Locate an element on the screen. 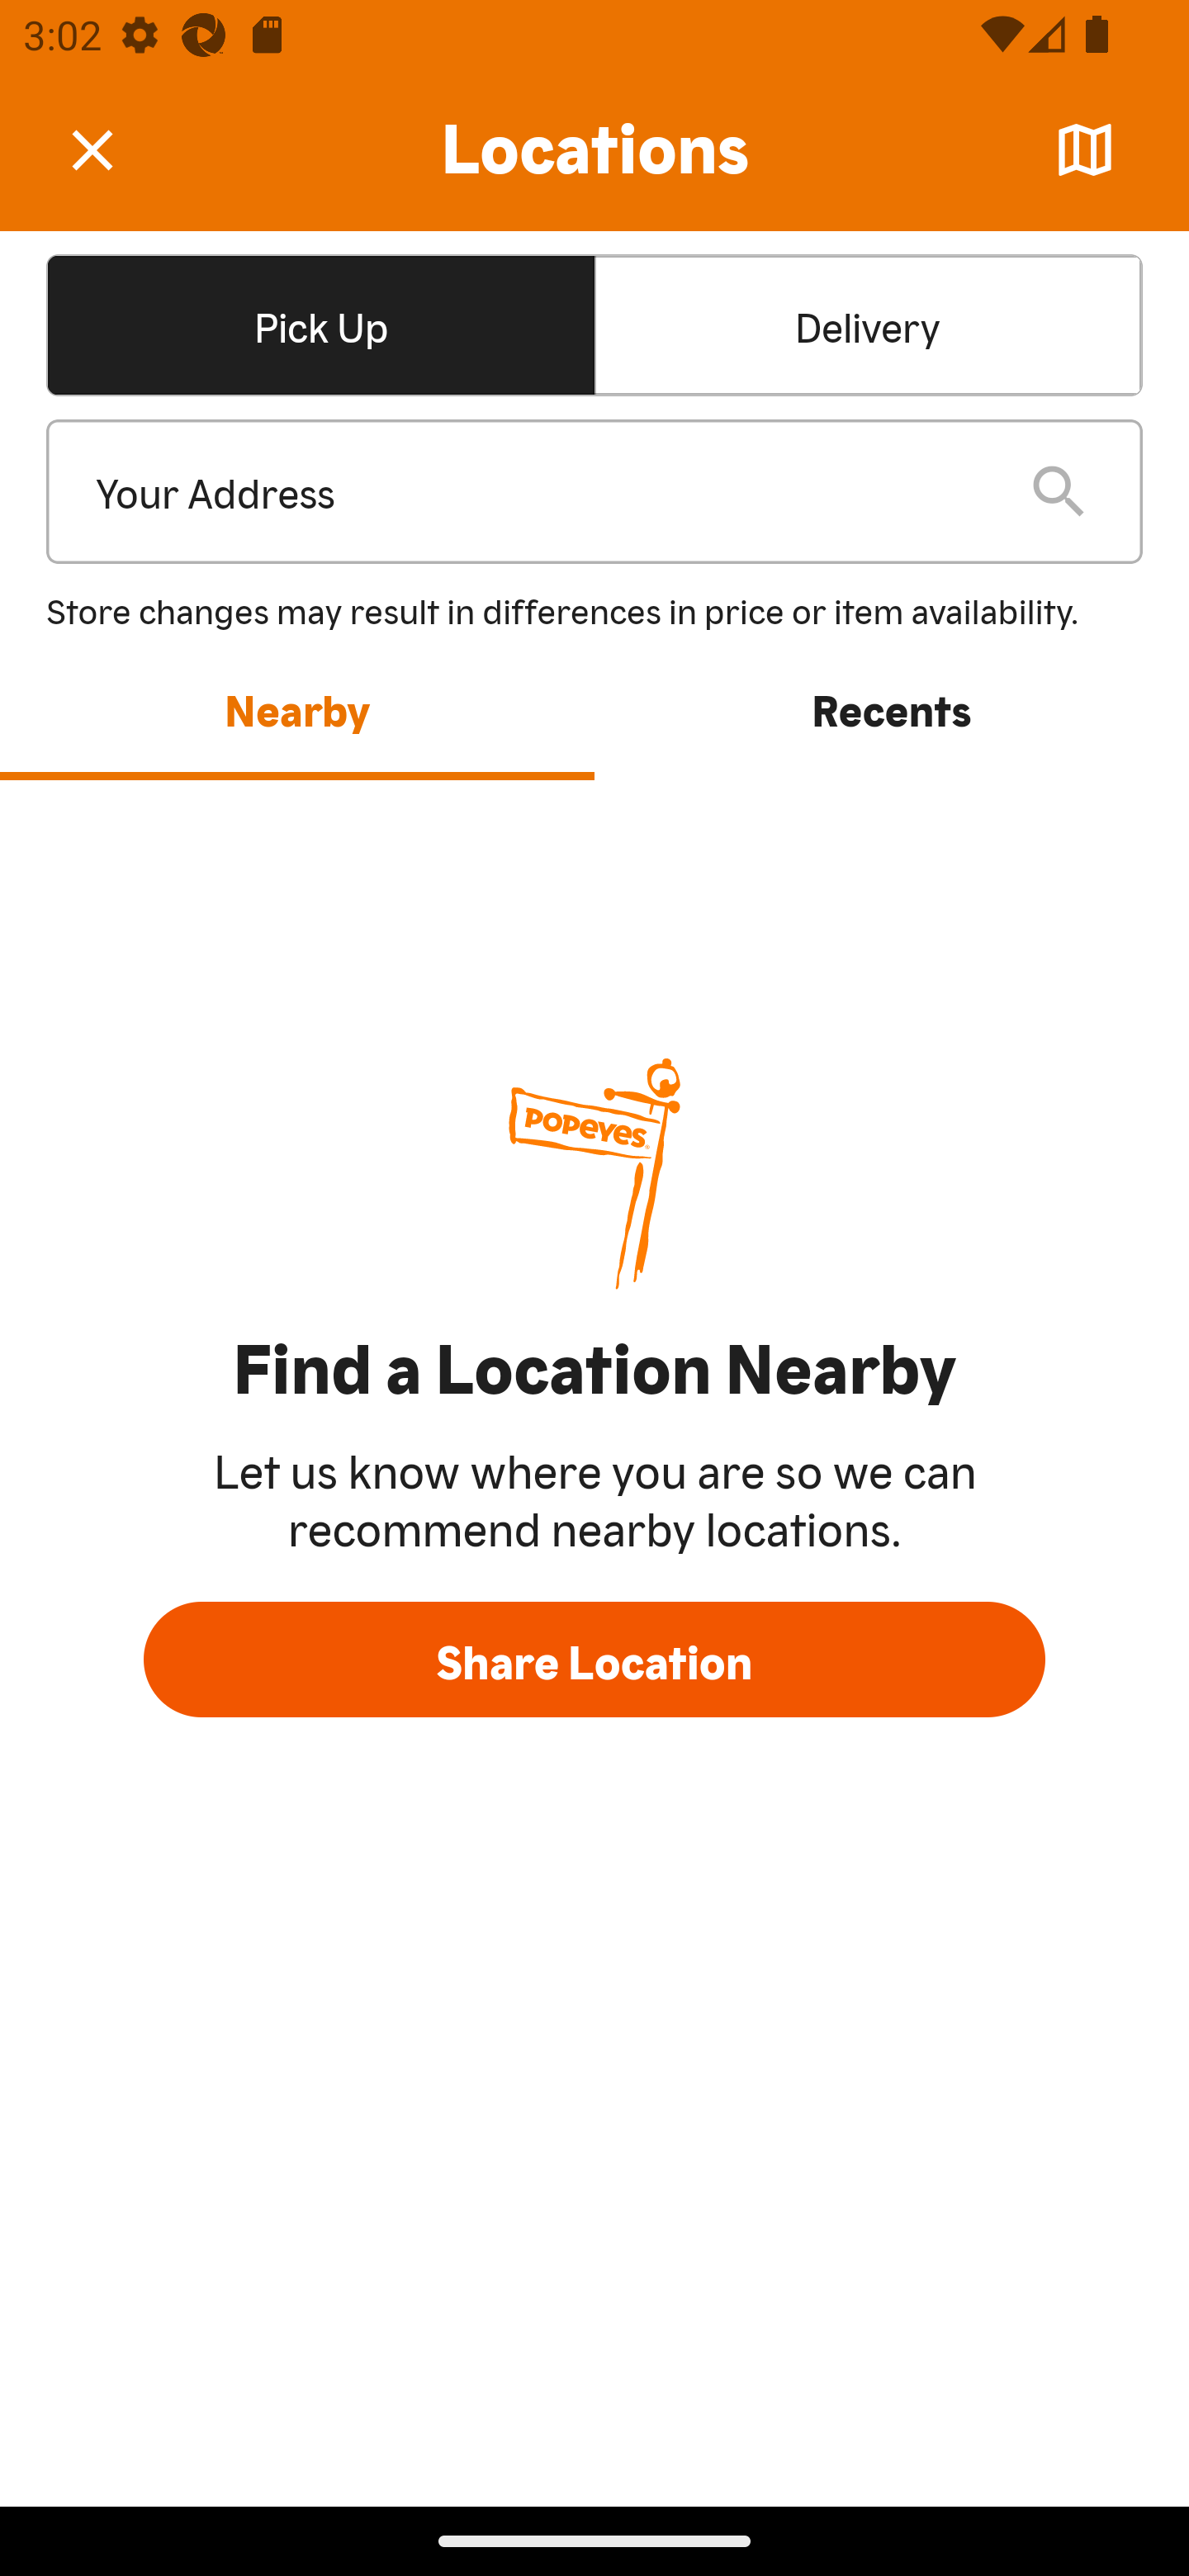 This screenshot has width=1189, height=2576. Pick UpSelected Pick UpSelected Pick Up is located at coordinates (320, 324).